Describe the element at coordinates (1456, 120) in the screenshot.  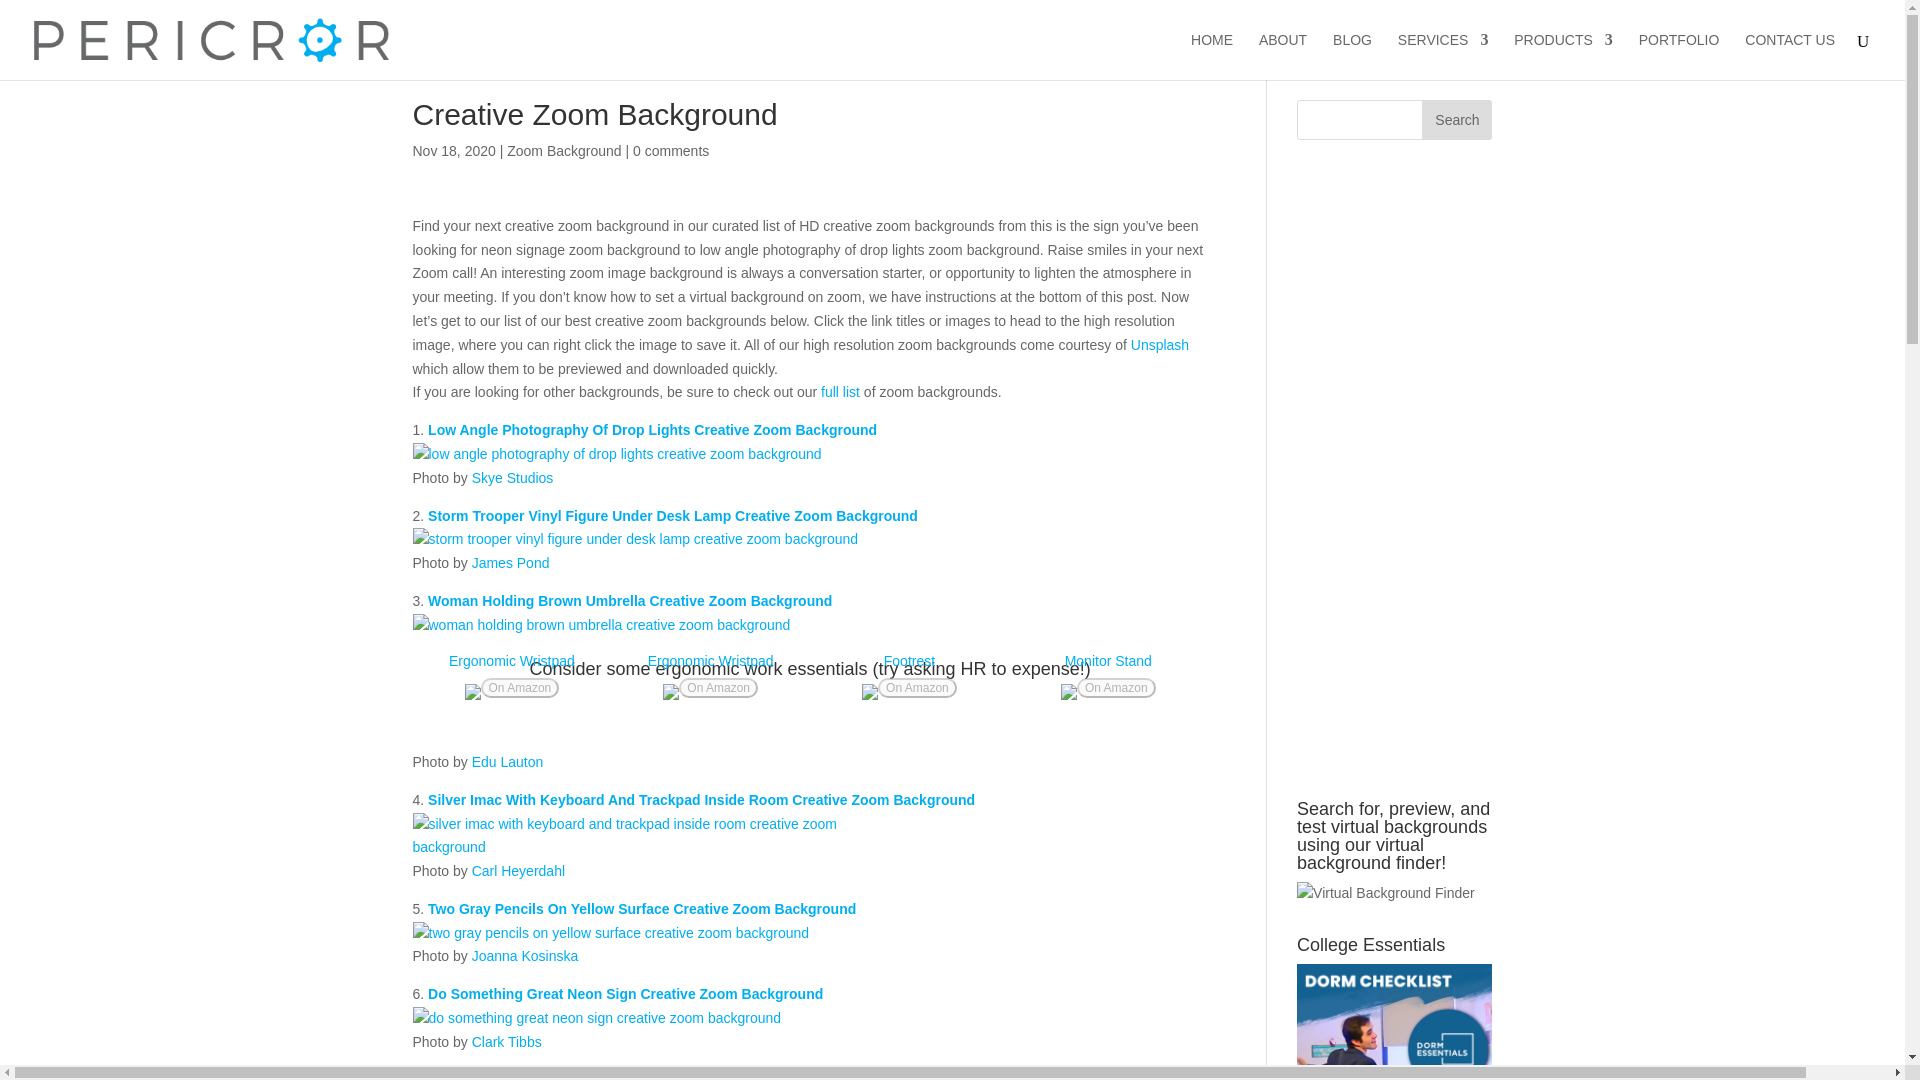
I see `Search` at that location.